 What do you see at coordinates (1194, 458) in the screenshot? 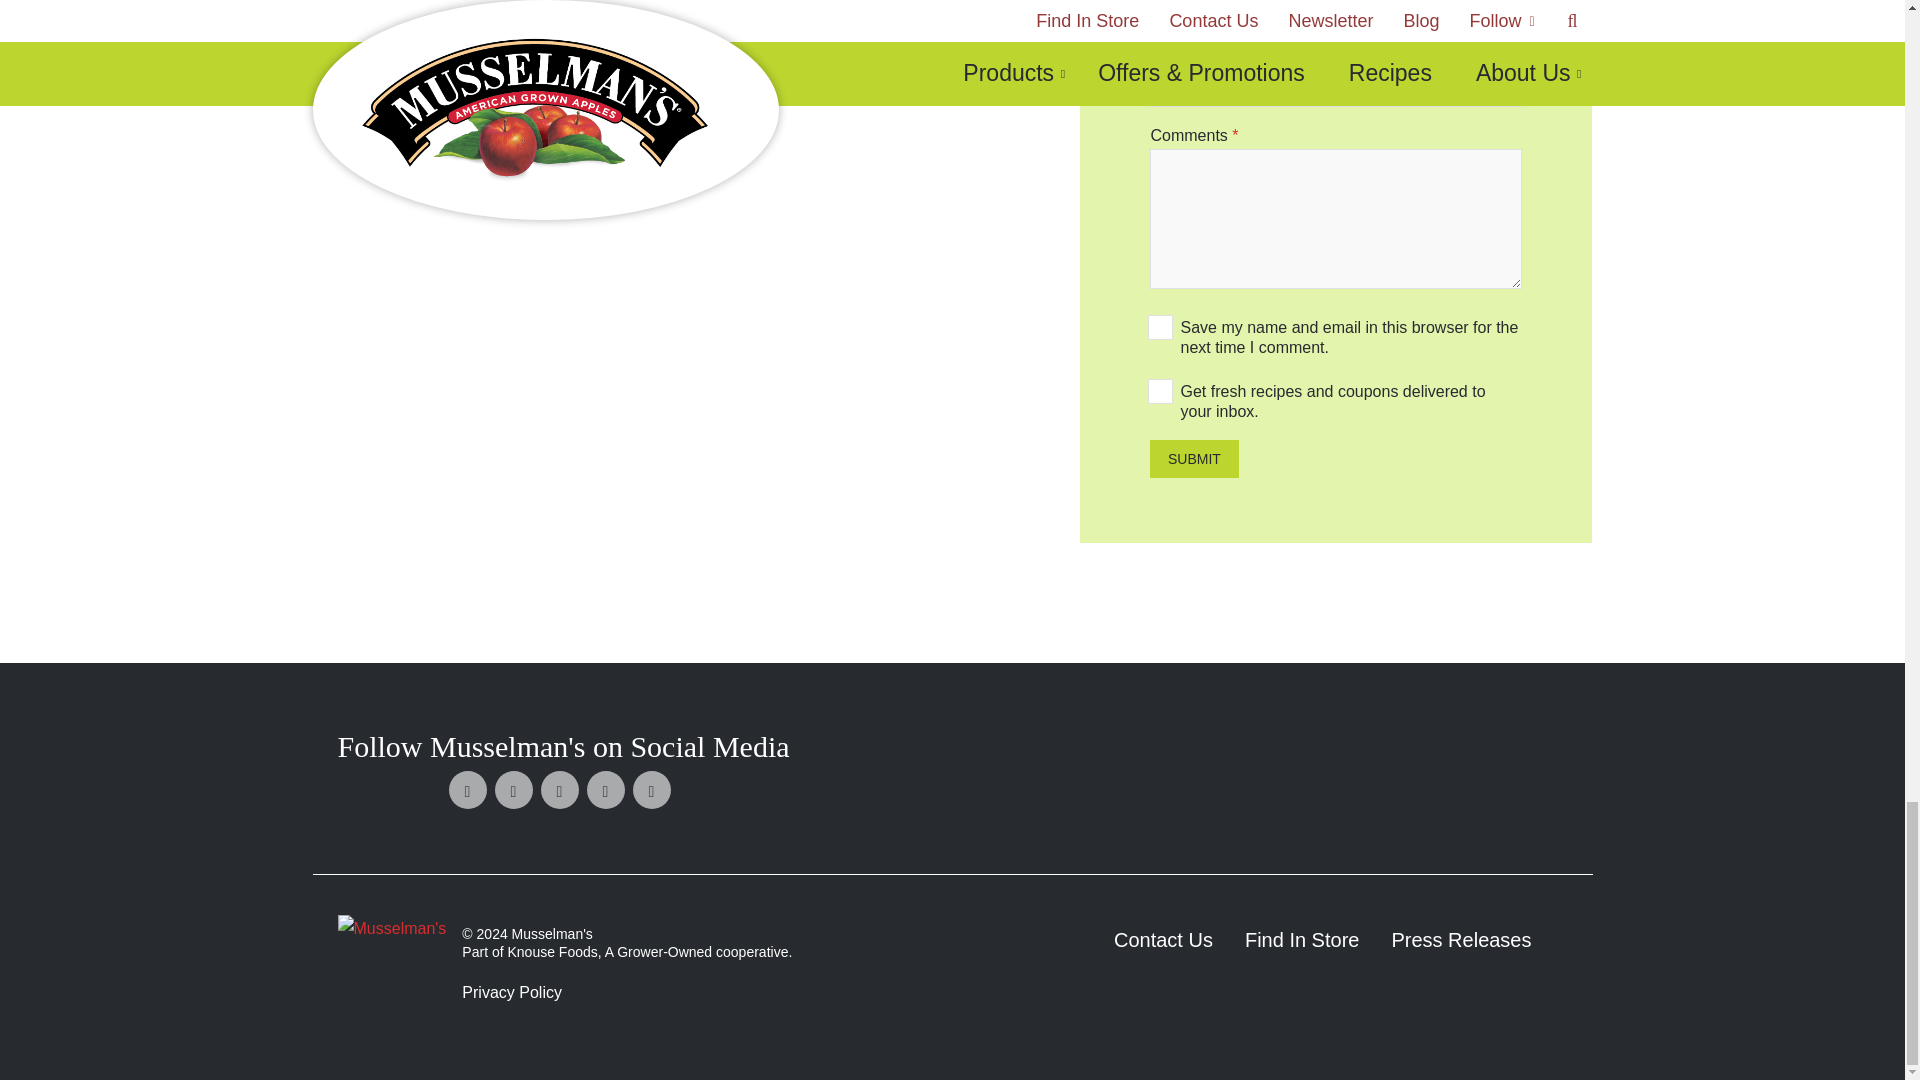
I see `Submit` at bounding box center [1194, 458].